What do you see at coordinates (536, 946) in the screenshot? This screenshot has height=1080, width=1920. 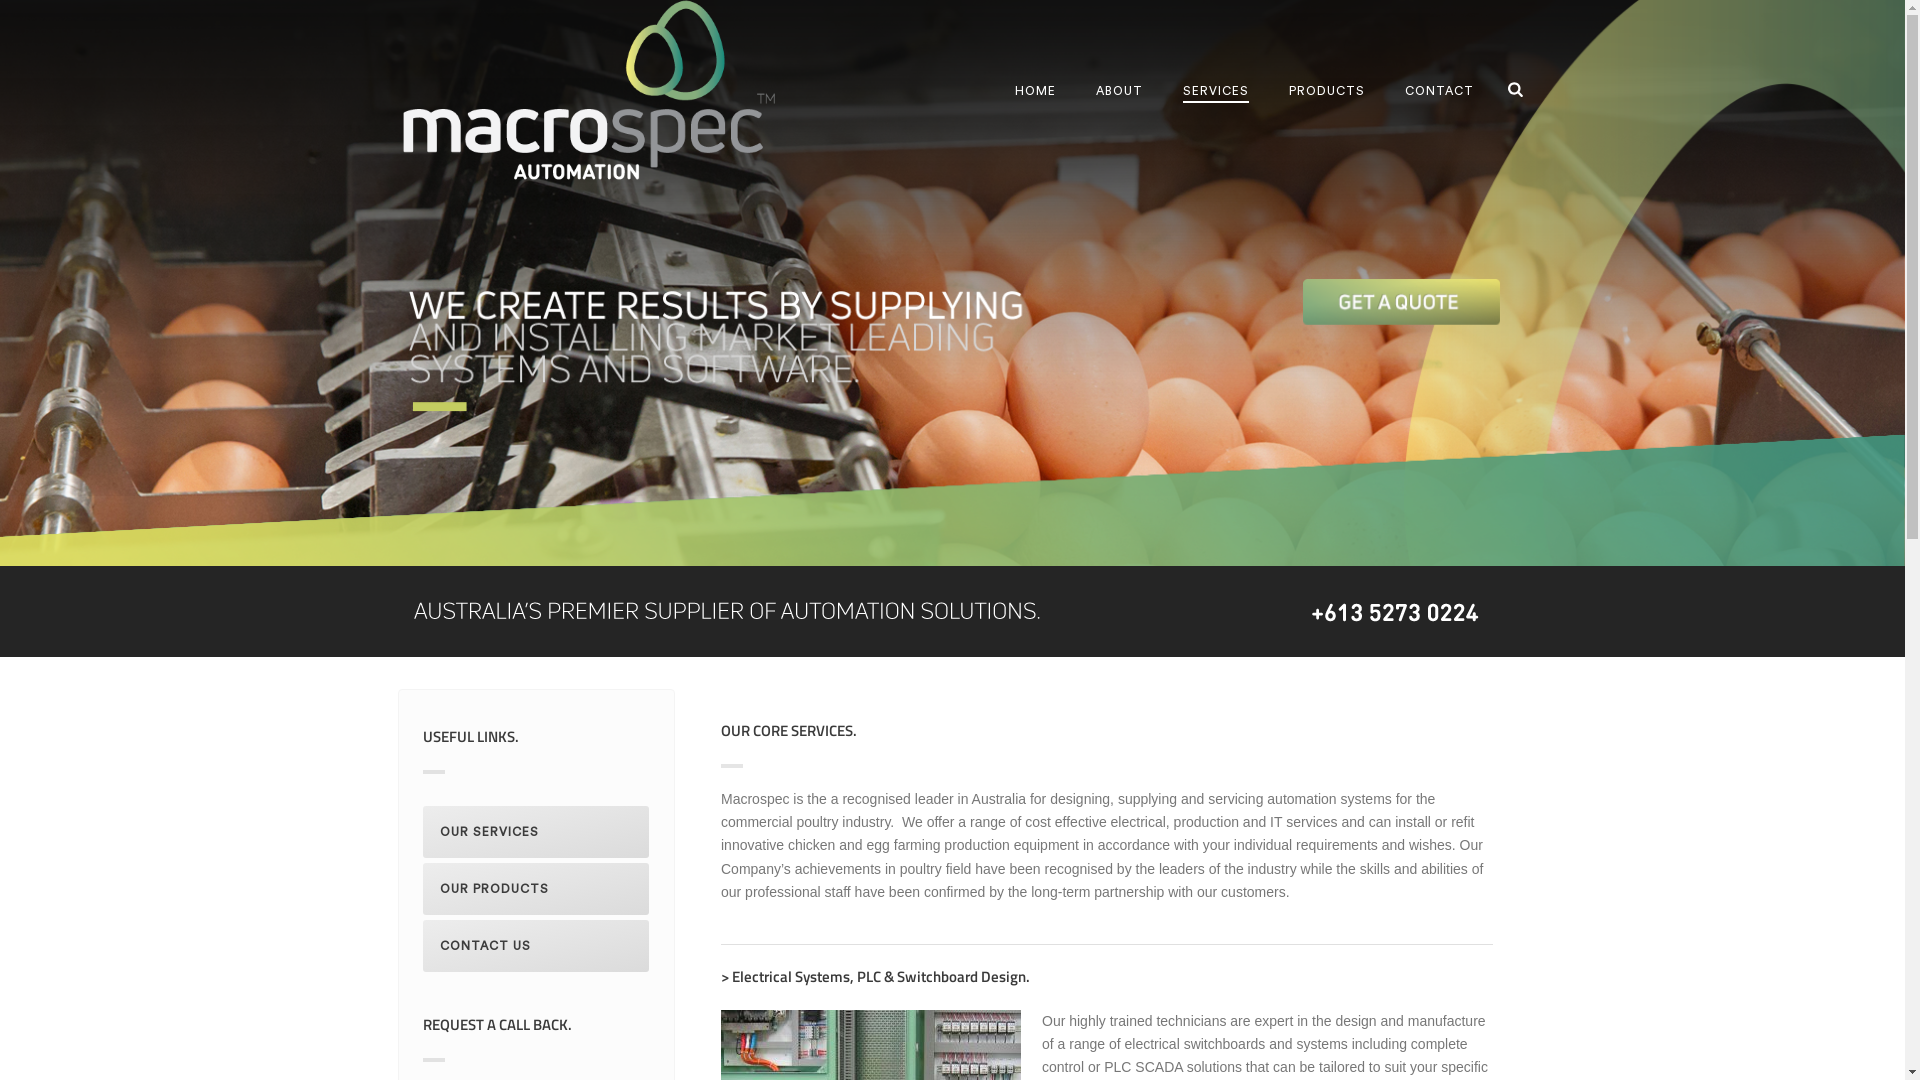 I see `CONTACT US` at bounding box center [536, 946].